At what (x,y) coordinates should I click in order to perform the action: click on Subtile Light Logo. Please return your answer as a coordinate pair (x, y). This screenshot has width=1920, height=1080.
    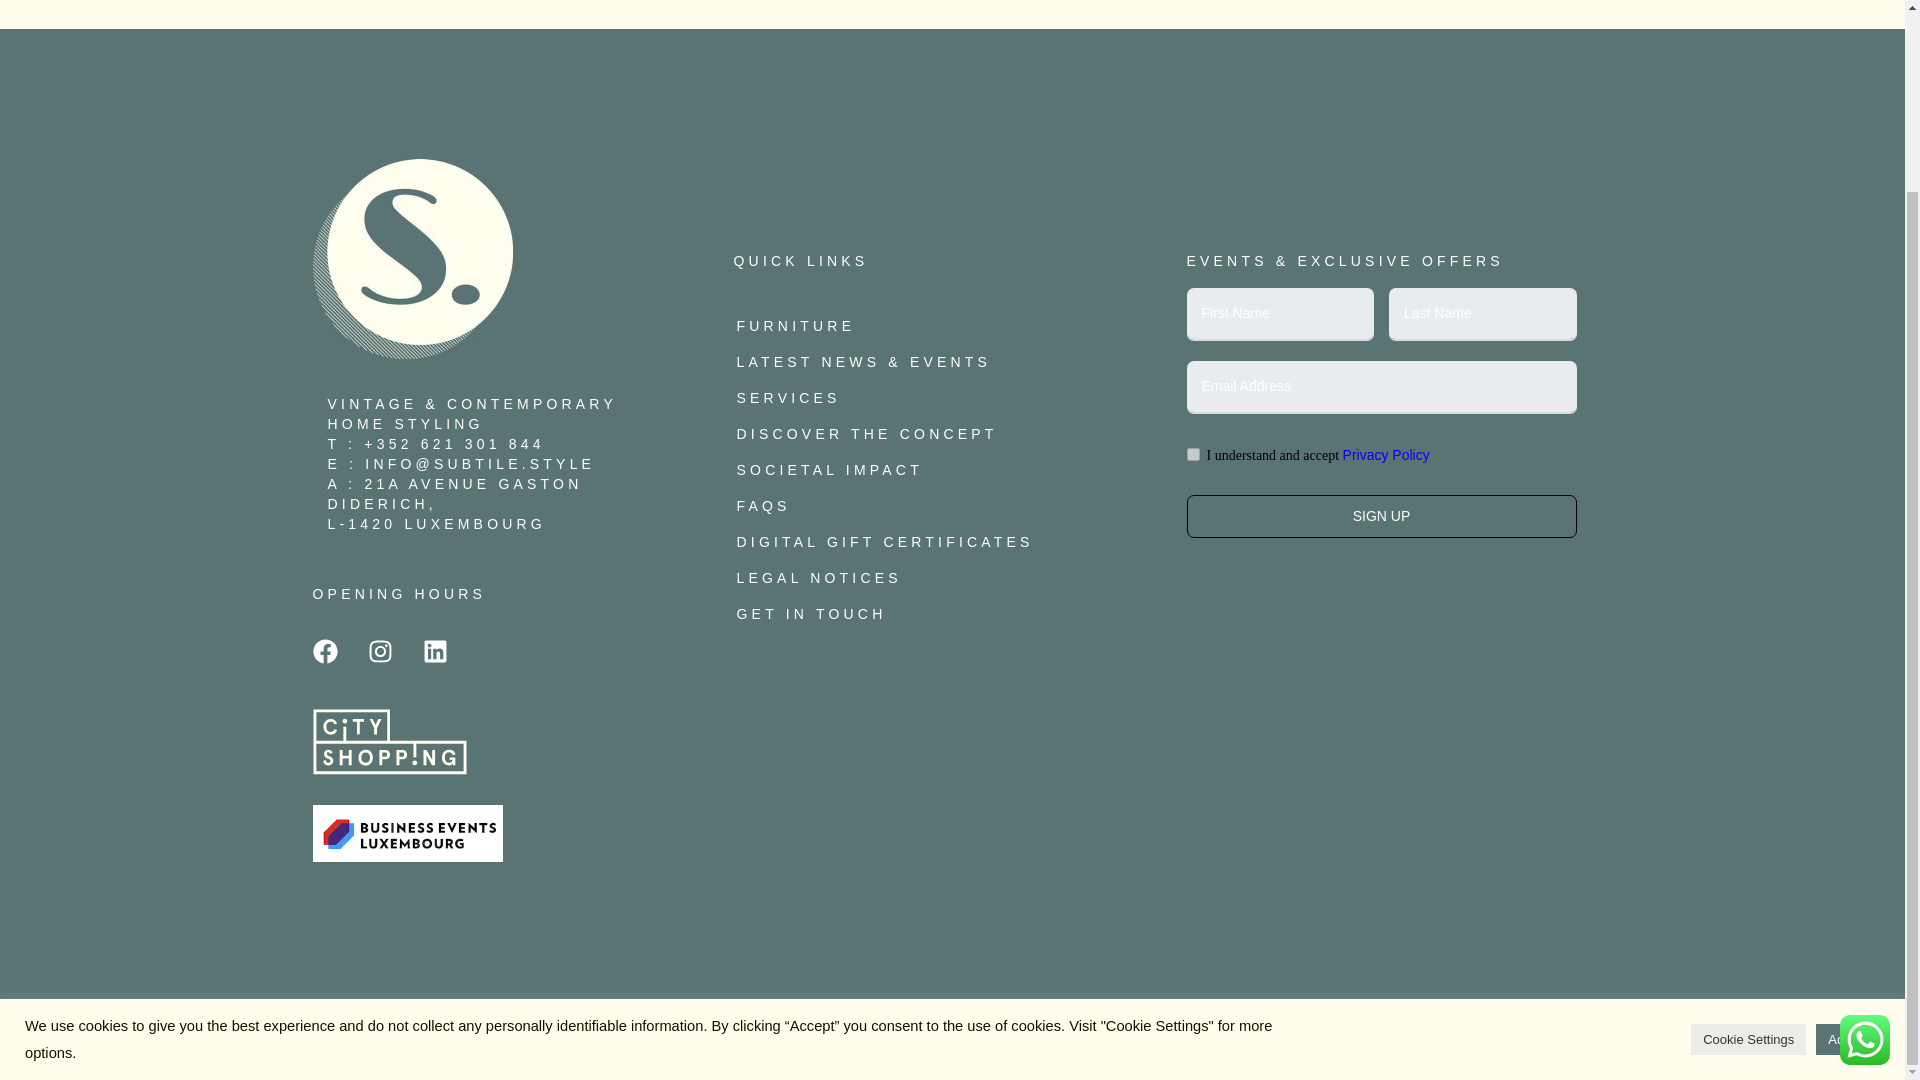
    Looking at the image, I should click on (412, 258).